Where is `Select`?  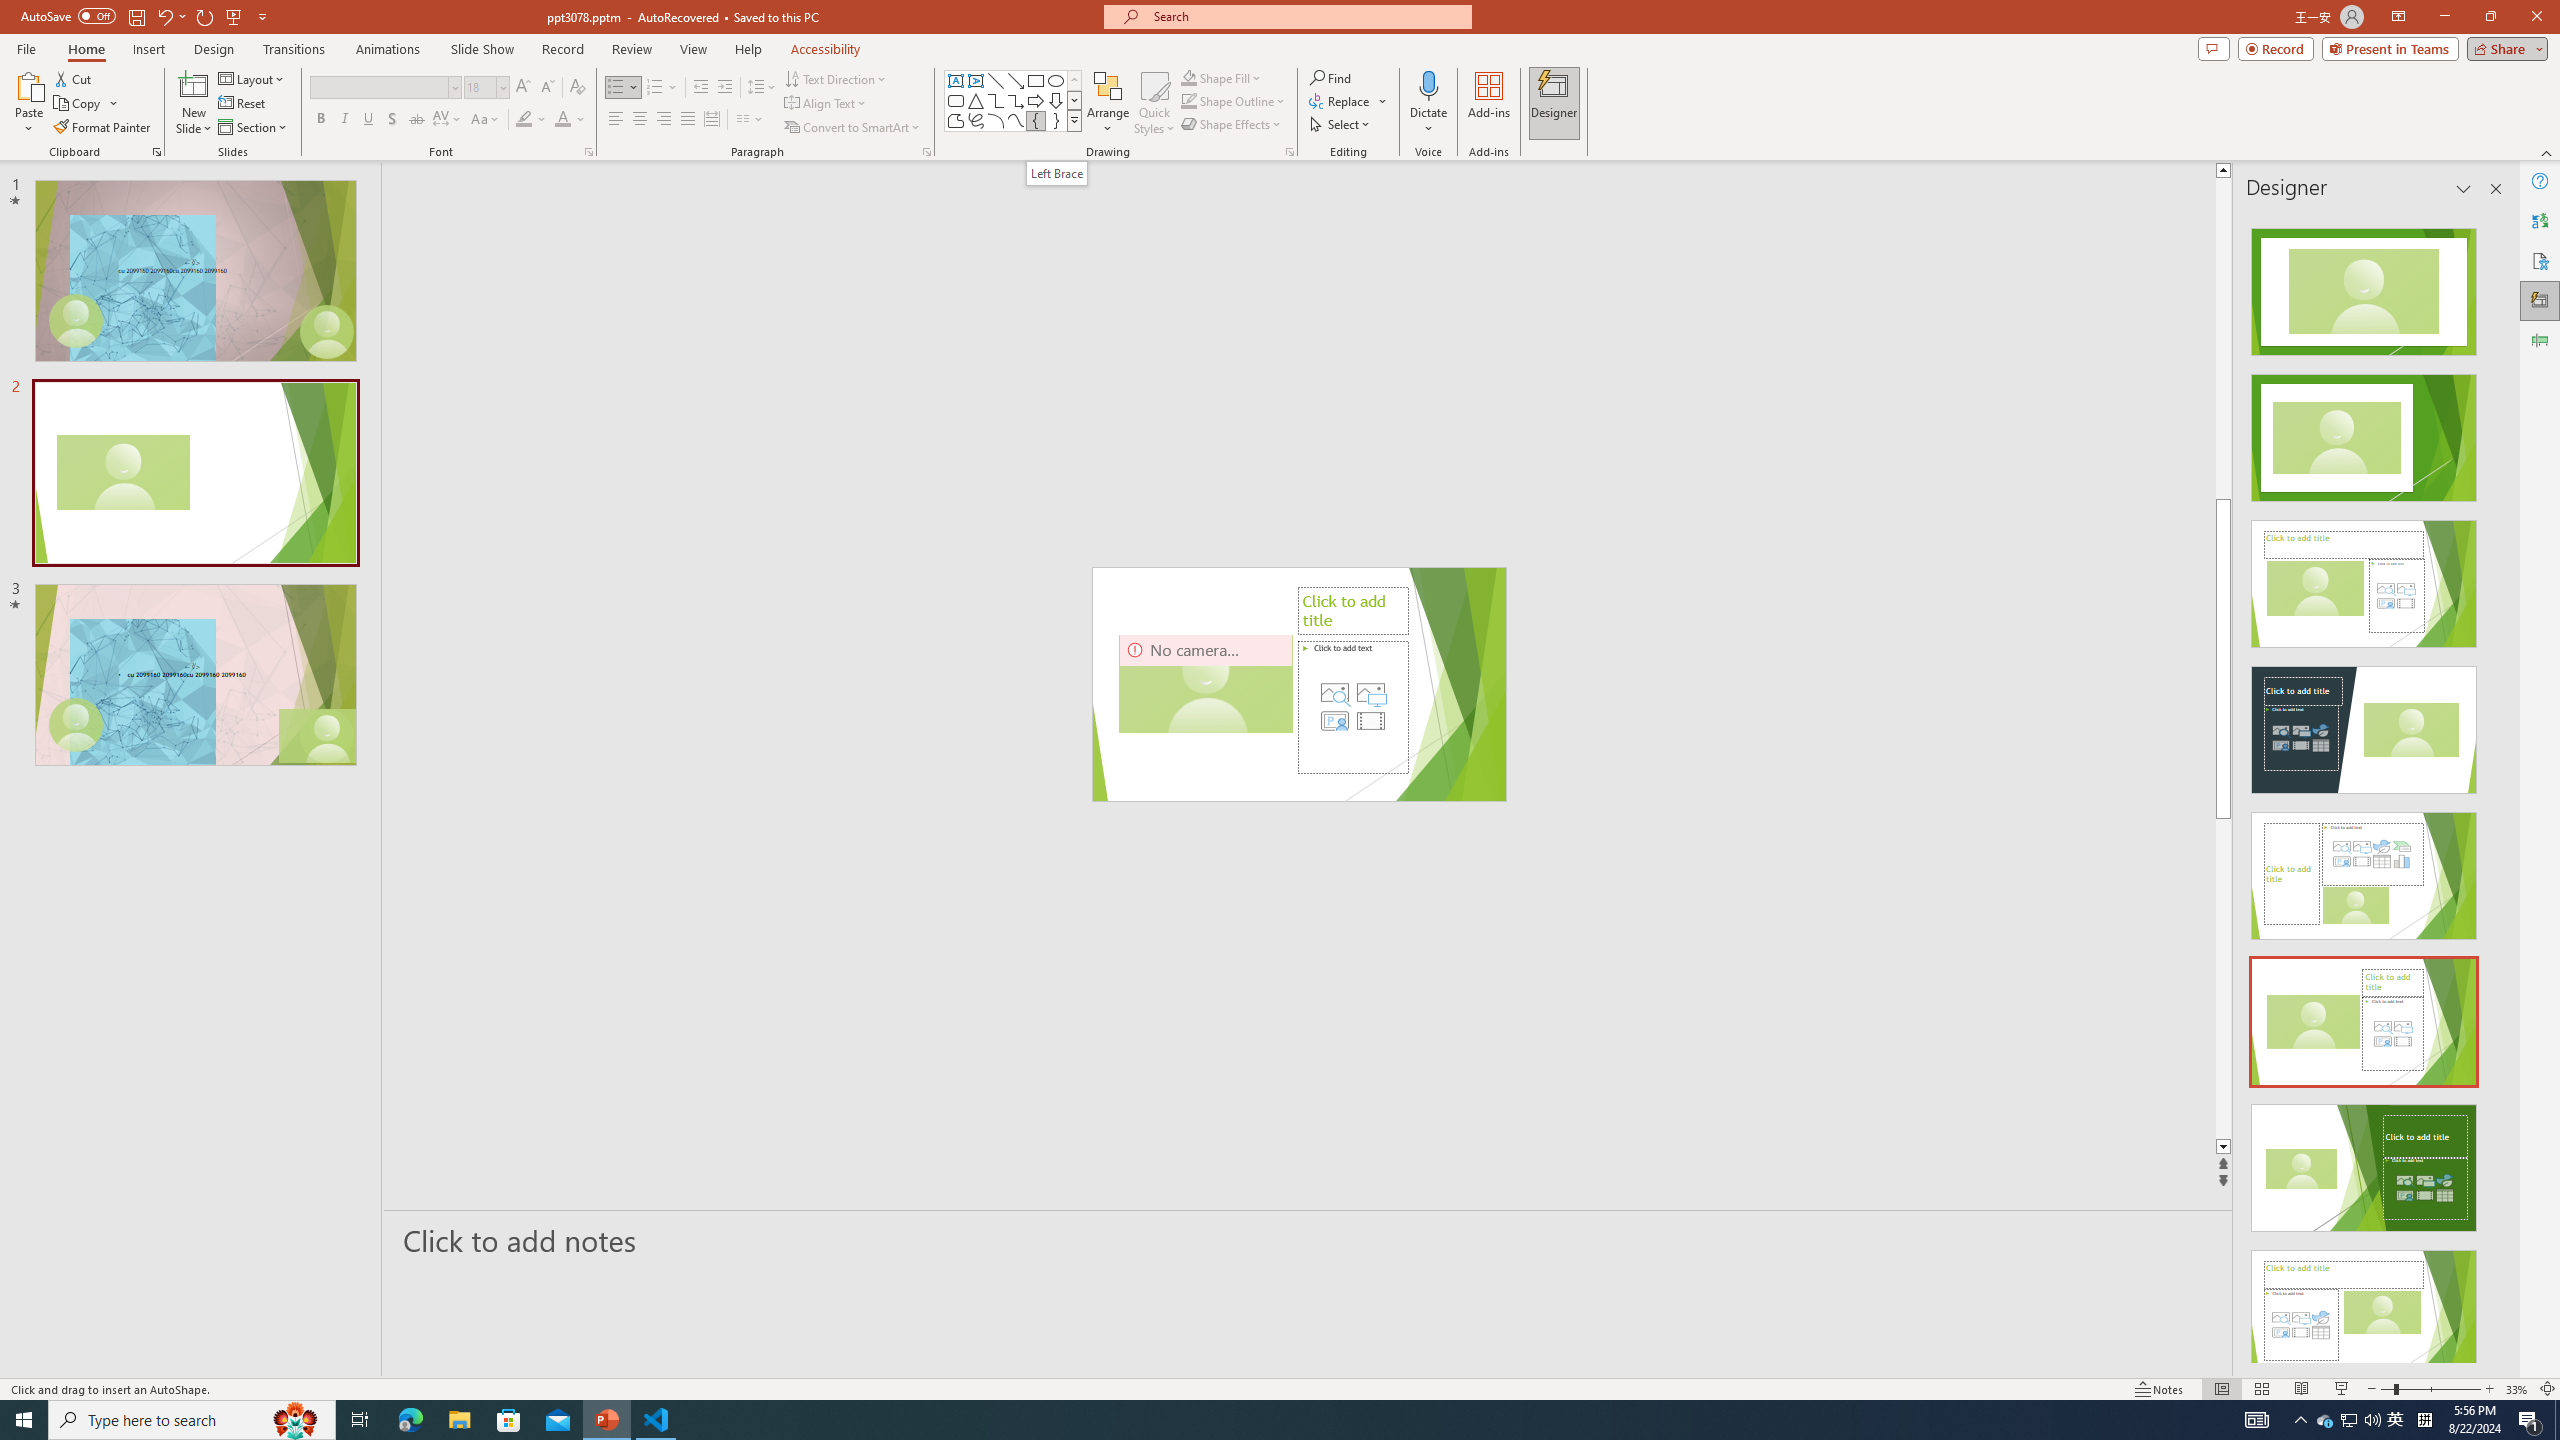 Select is located at coordinates (1341, 124).